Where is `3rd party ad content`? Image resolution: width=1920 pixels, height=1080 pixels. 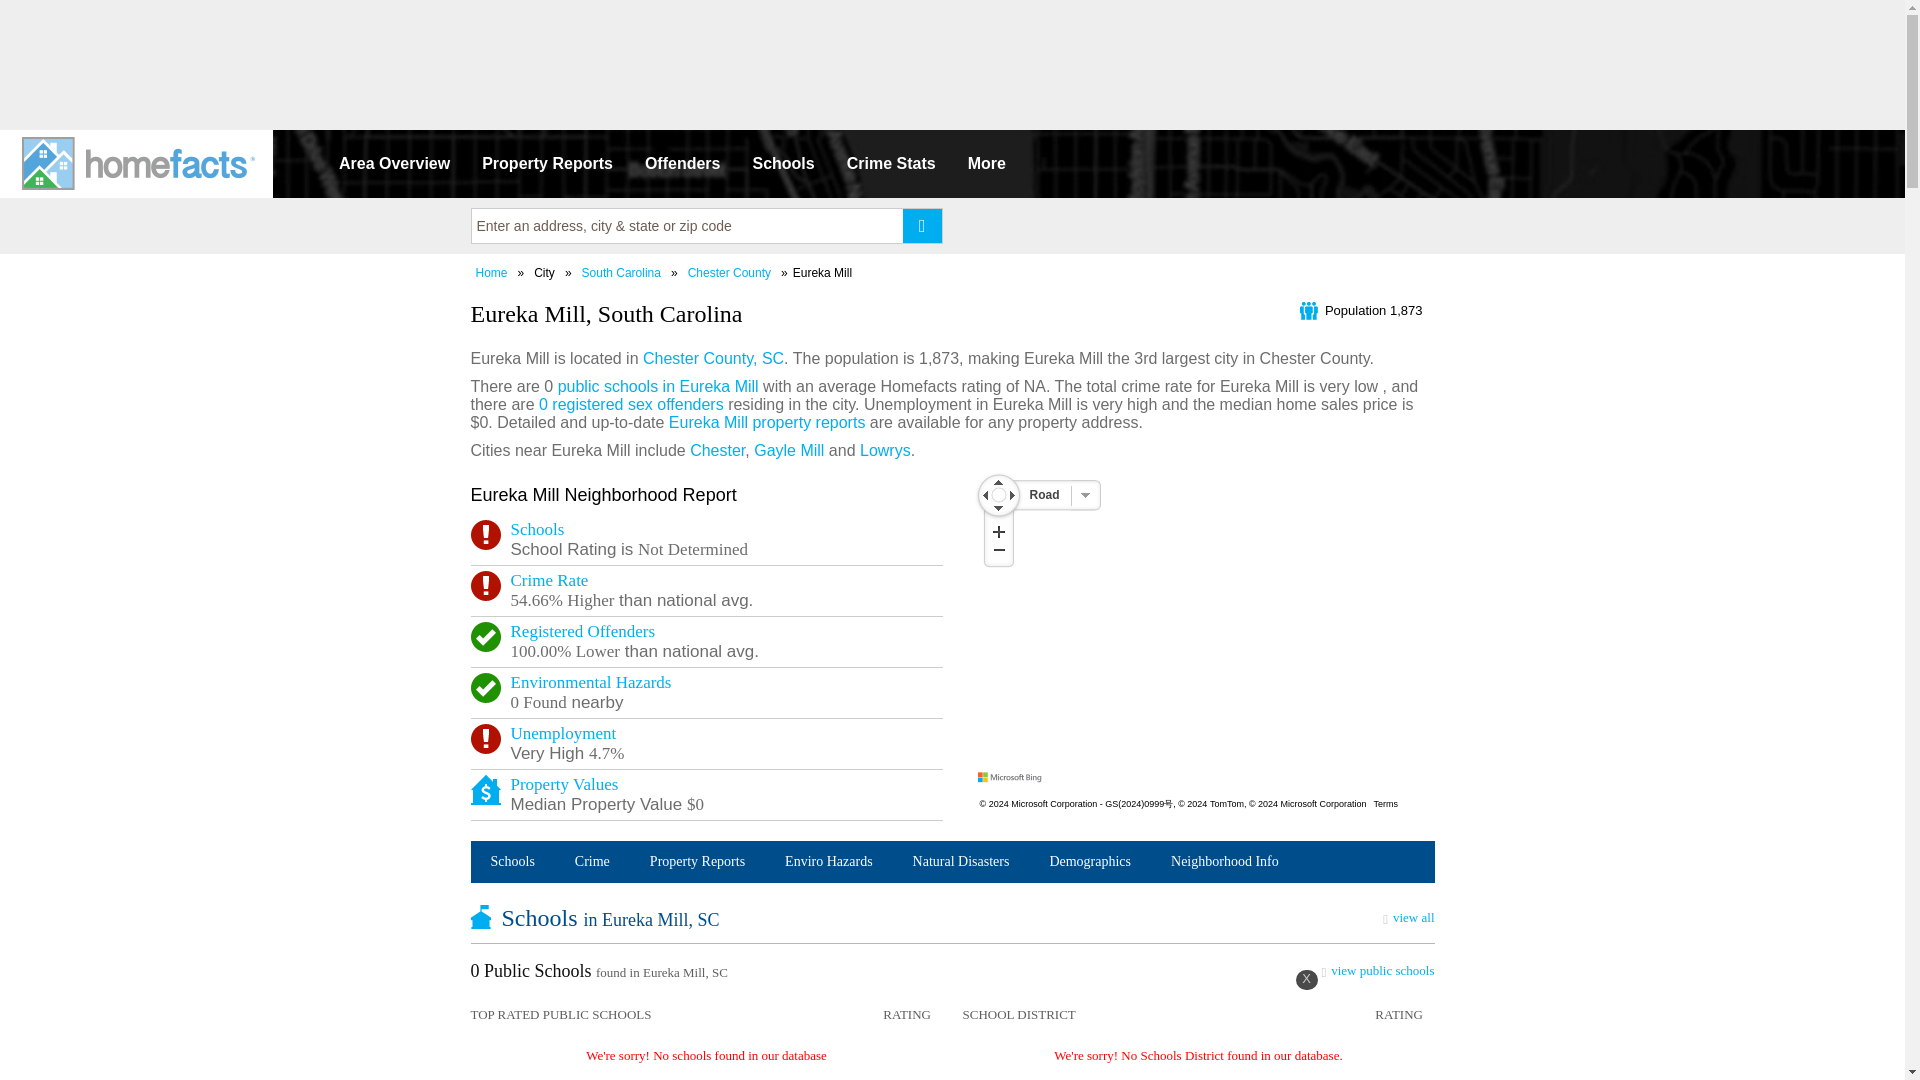 3rd party ad content is located at coordinates (951, 54).